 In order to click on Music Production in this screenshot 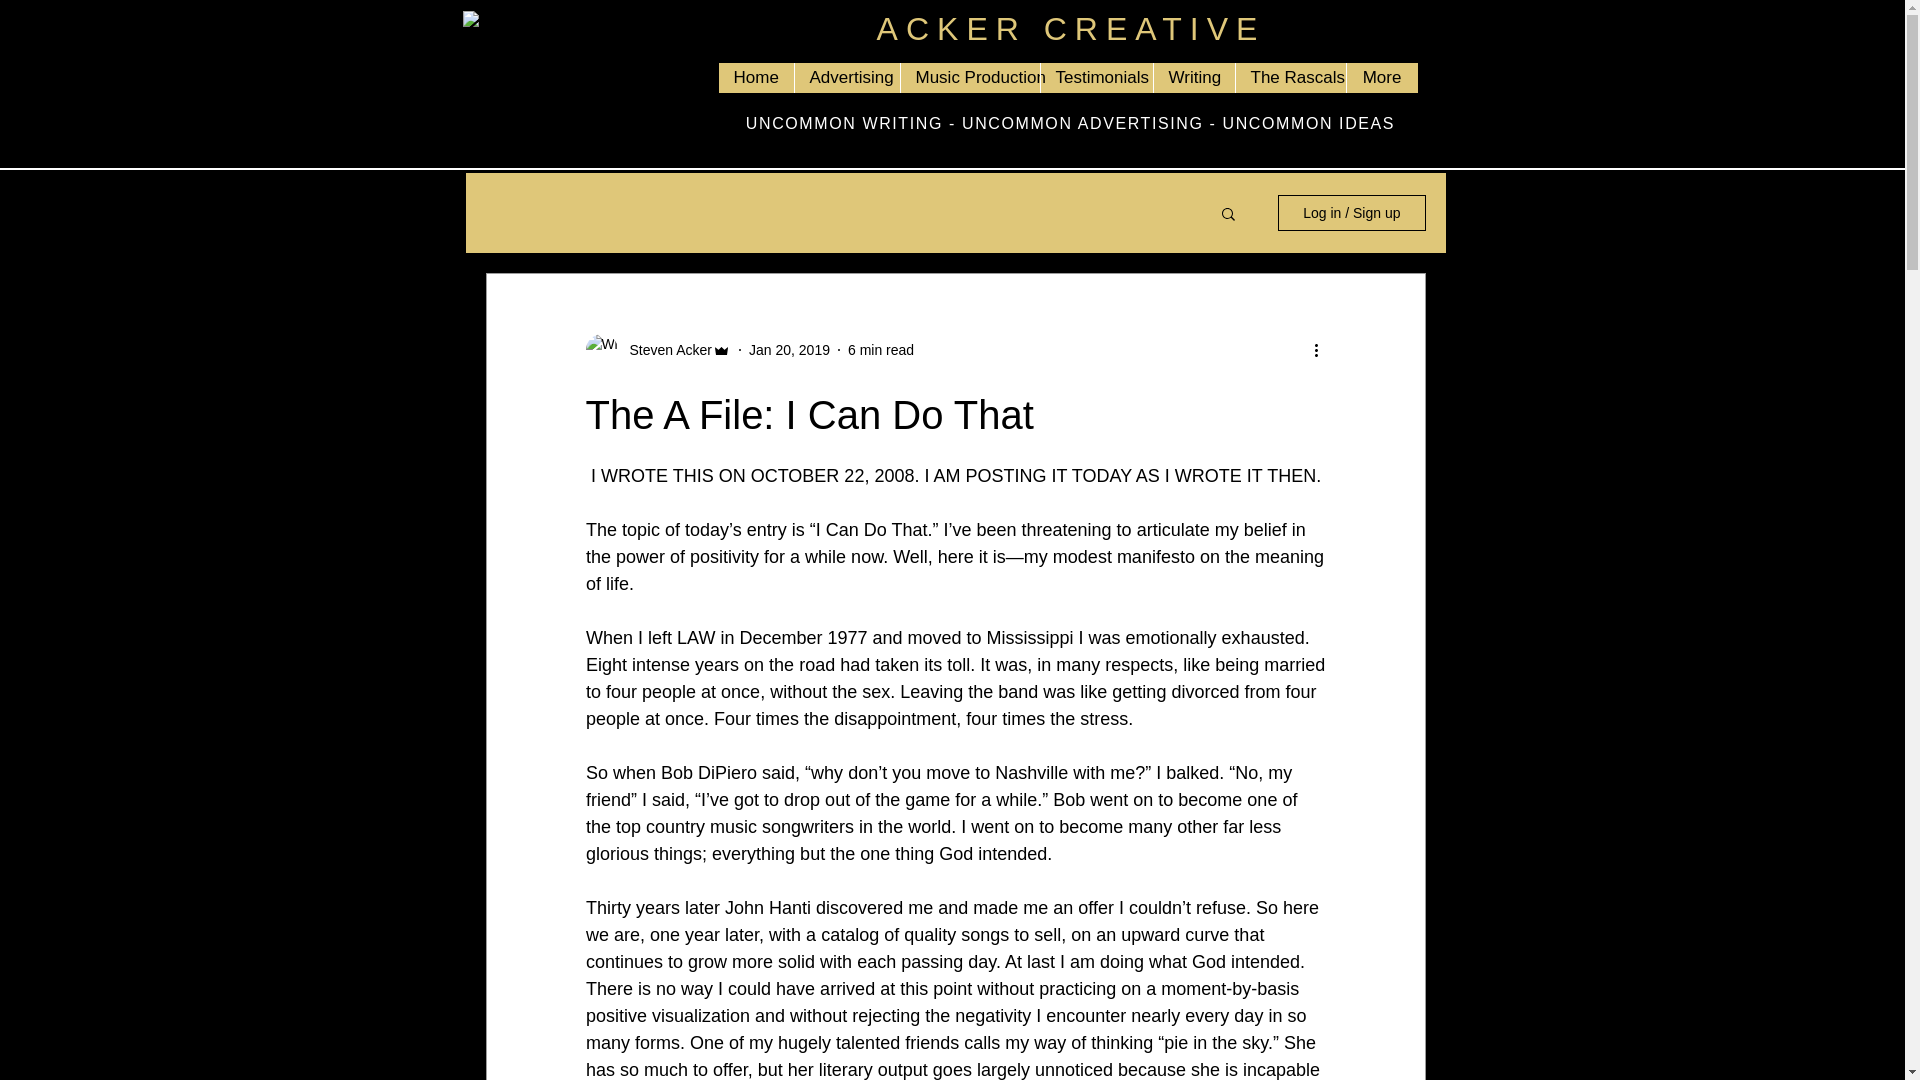, I will do `click(970, 77)`.